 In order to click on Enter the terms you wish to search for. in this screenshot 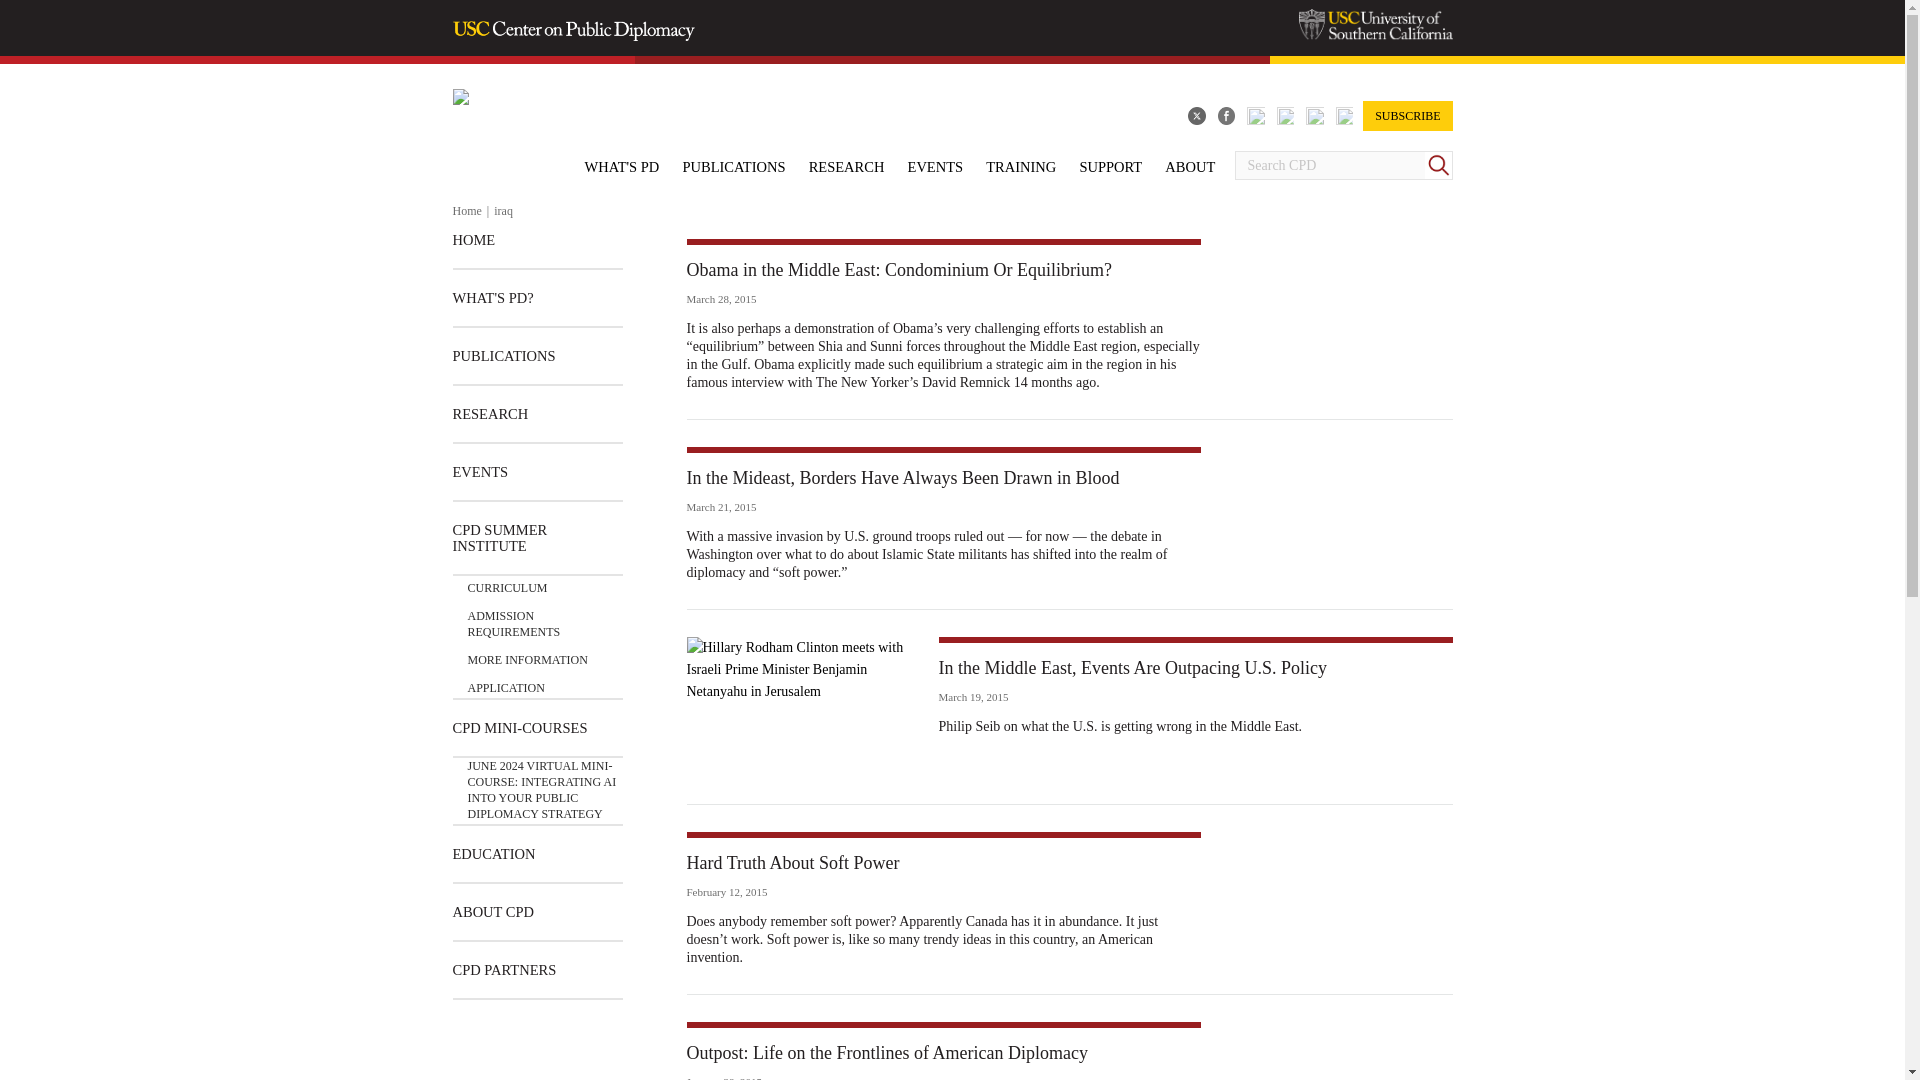, I will do `click(1329, 166)`.